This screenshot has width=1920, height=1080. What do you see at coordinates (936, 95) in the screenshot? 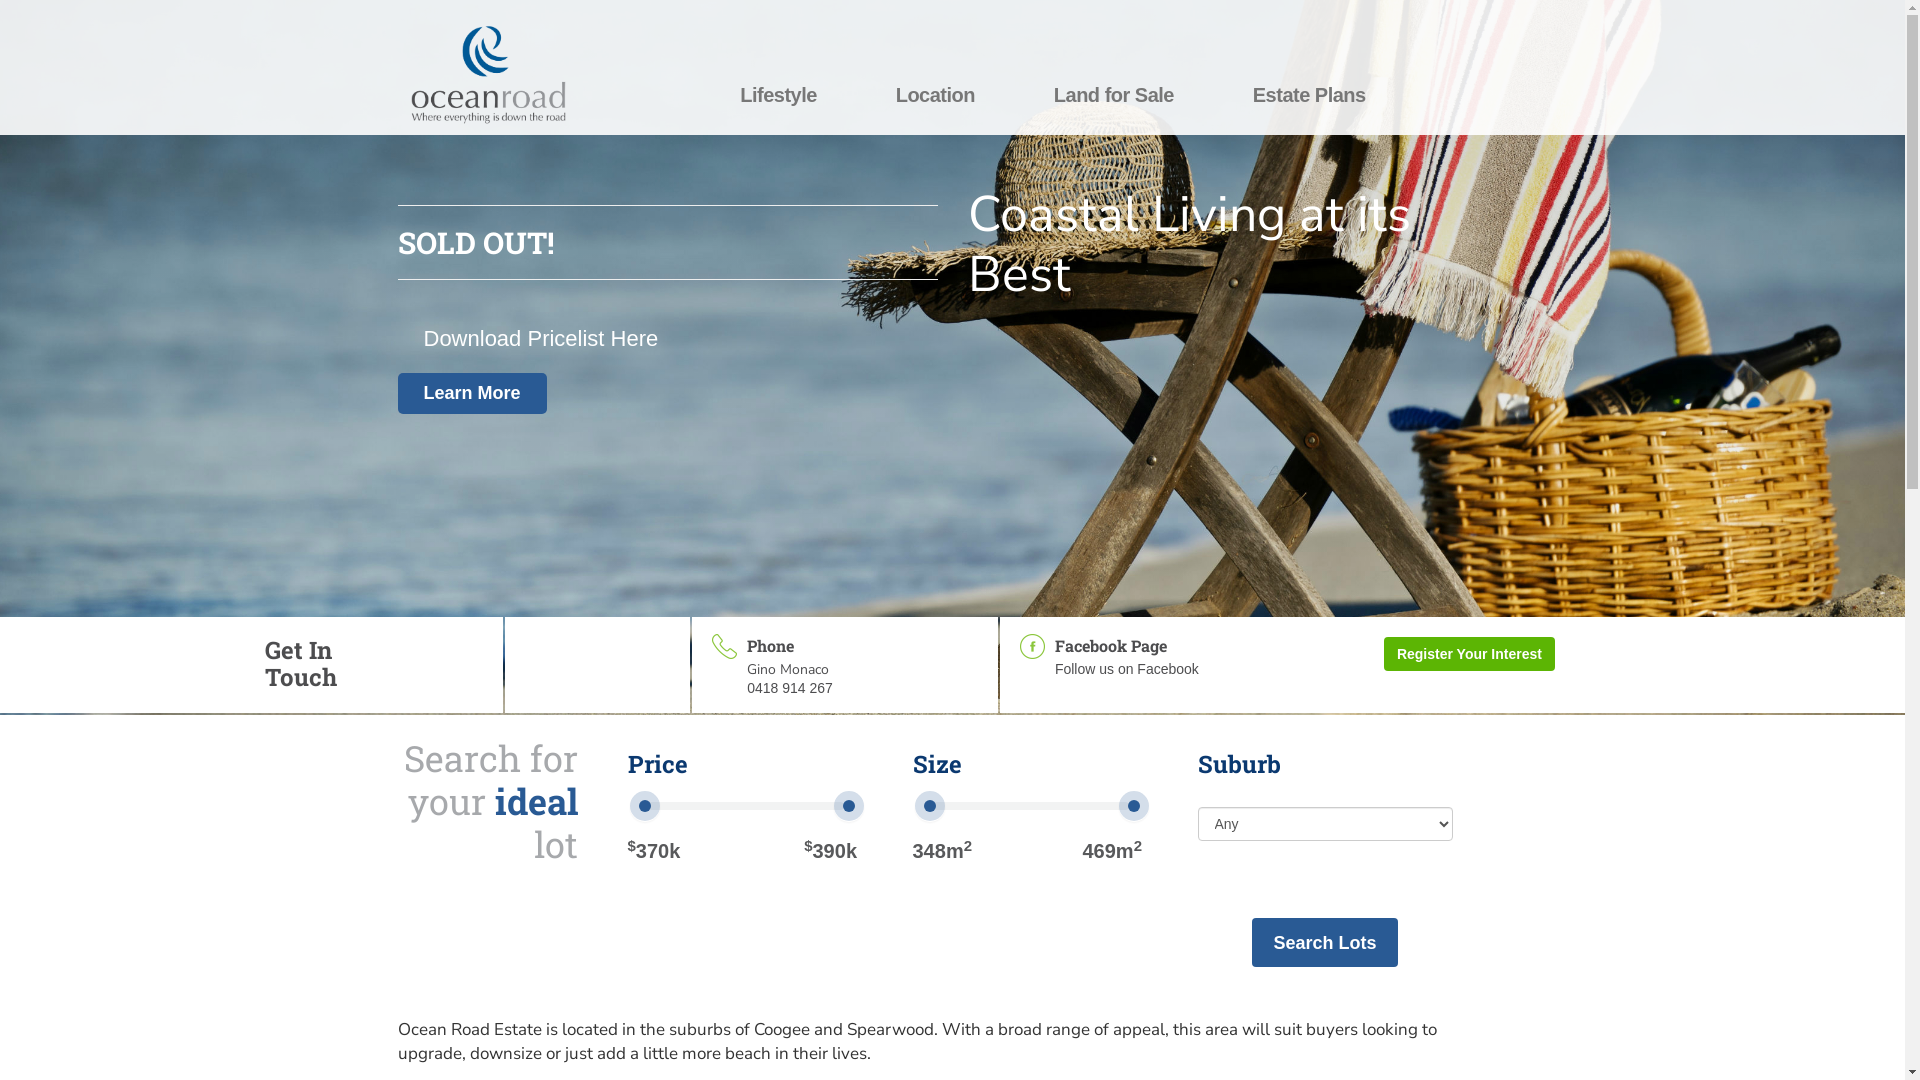
I see `Location` at bounding box center [936, 95].